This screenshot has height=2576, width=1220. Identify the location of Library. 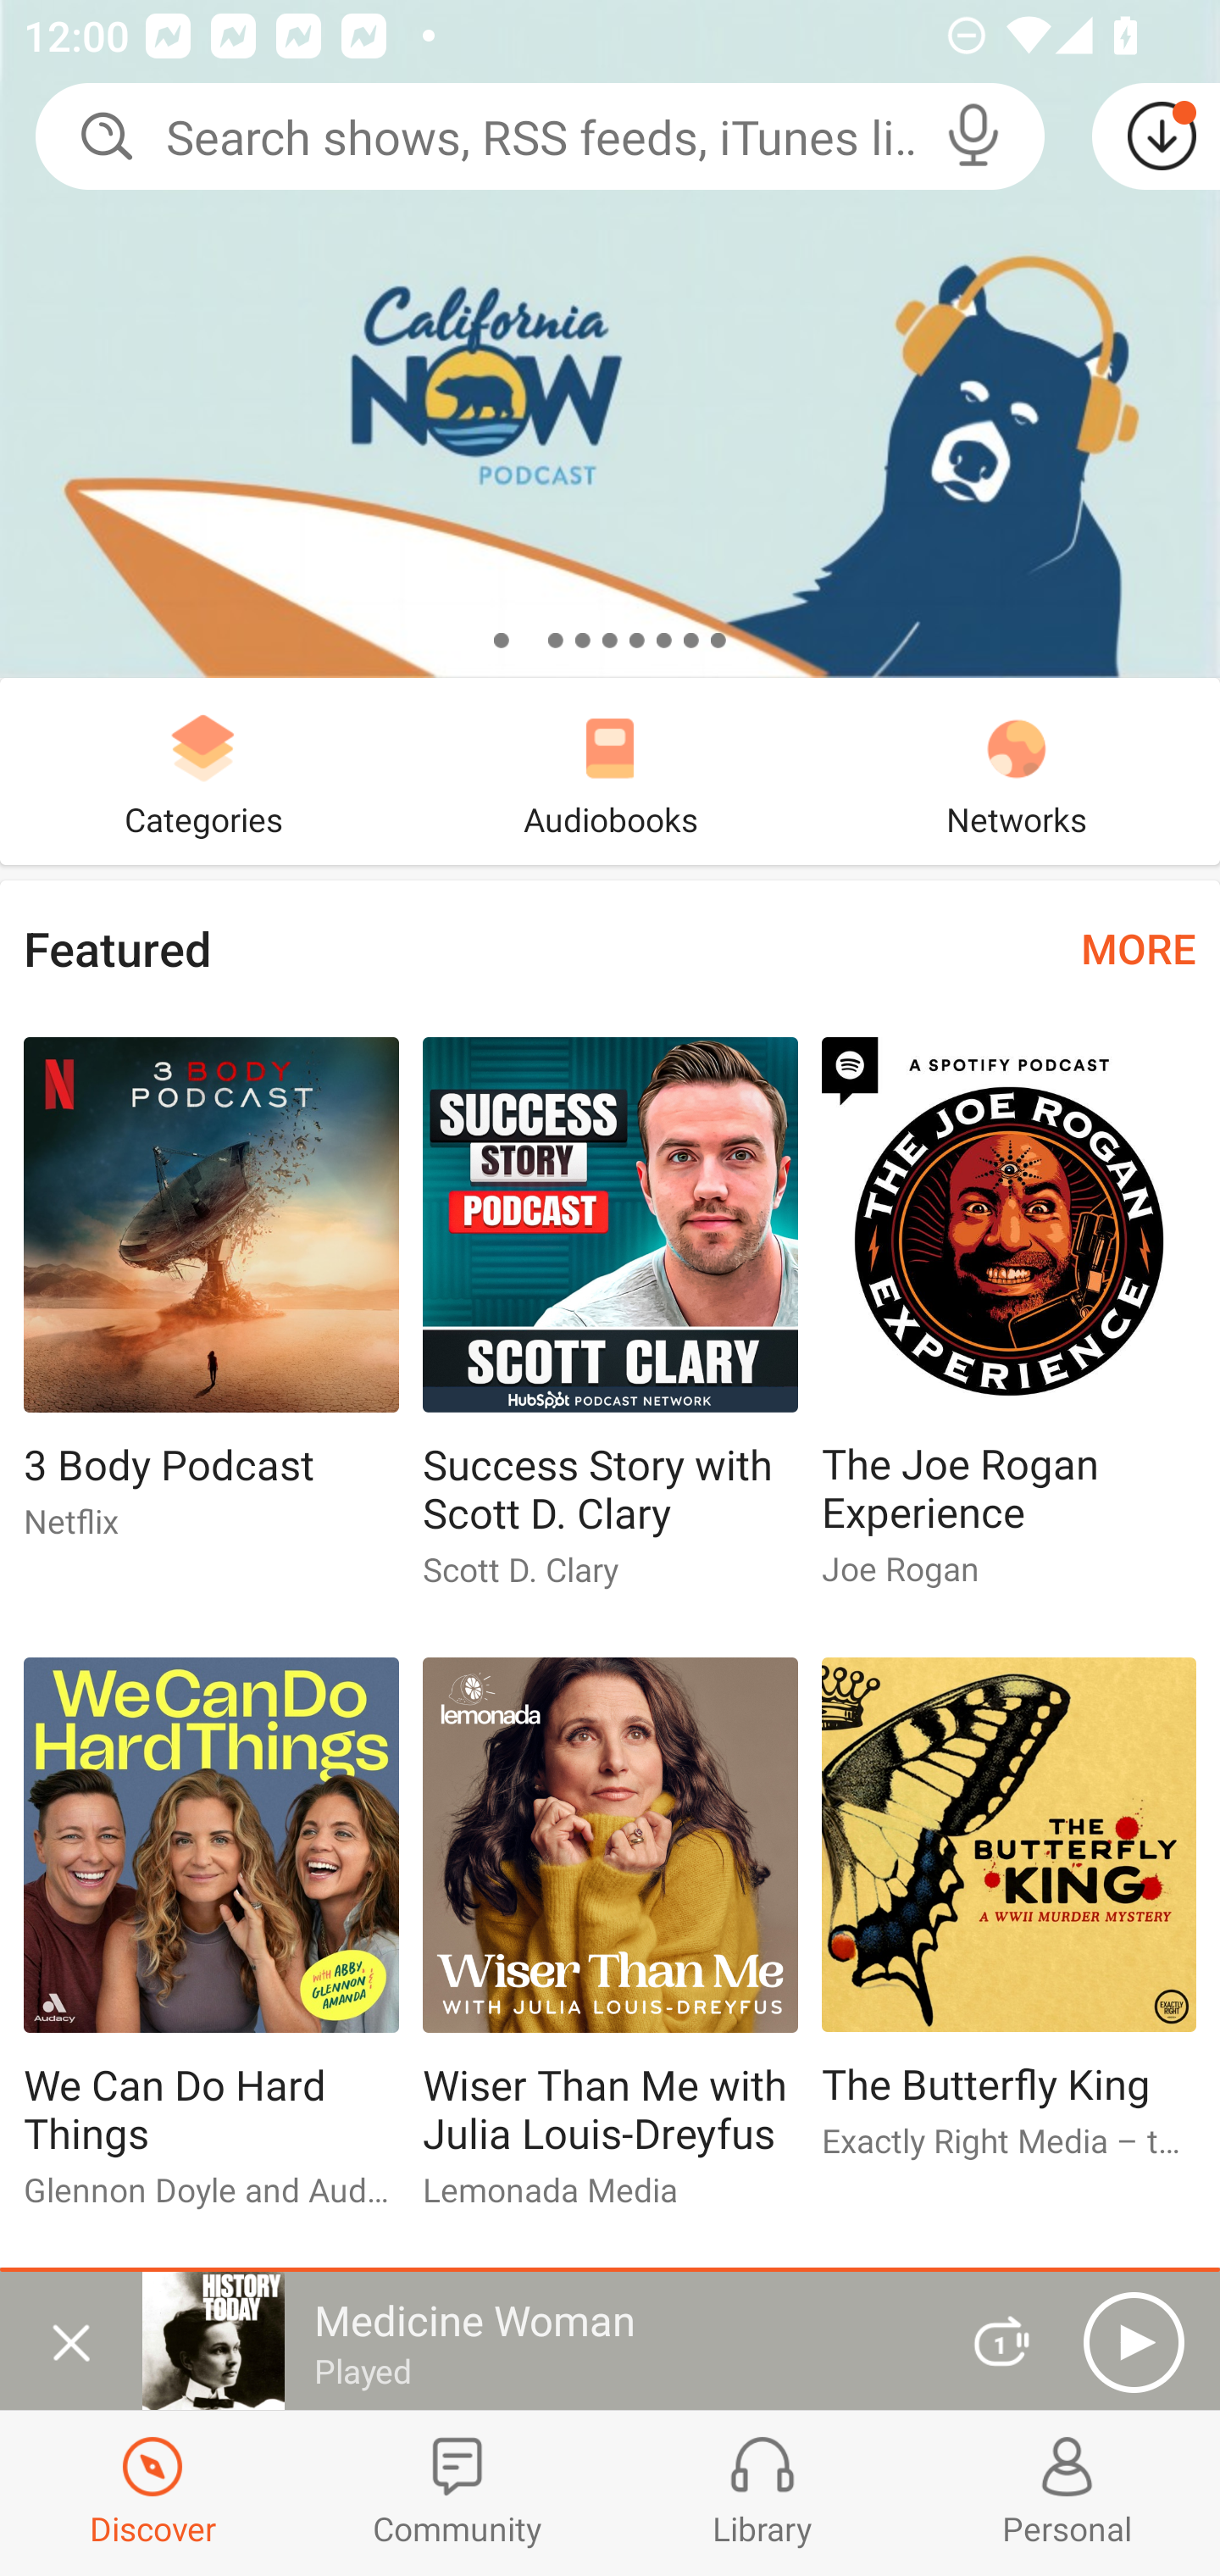
(762, 2493).